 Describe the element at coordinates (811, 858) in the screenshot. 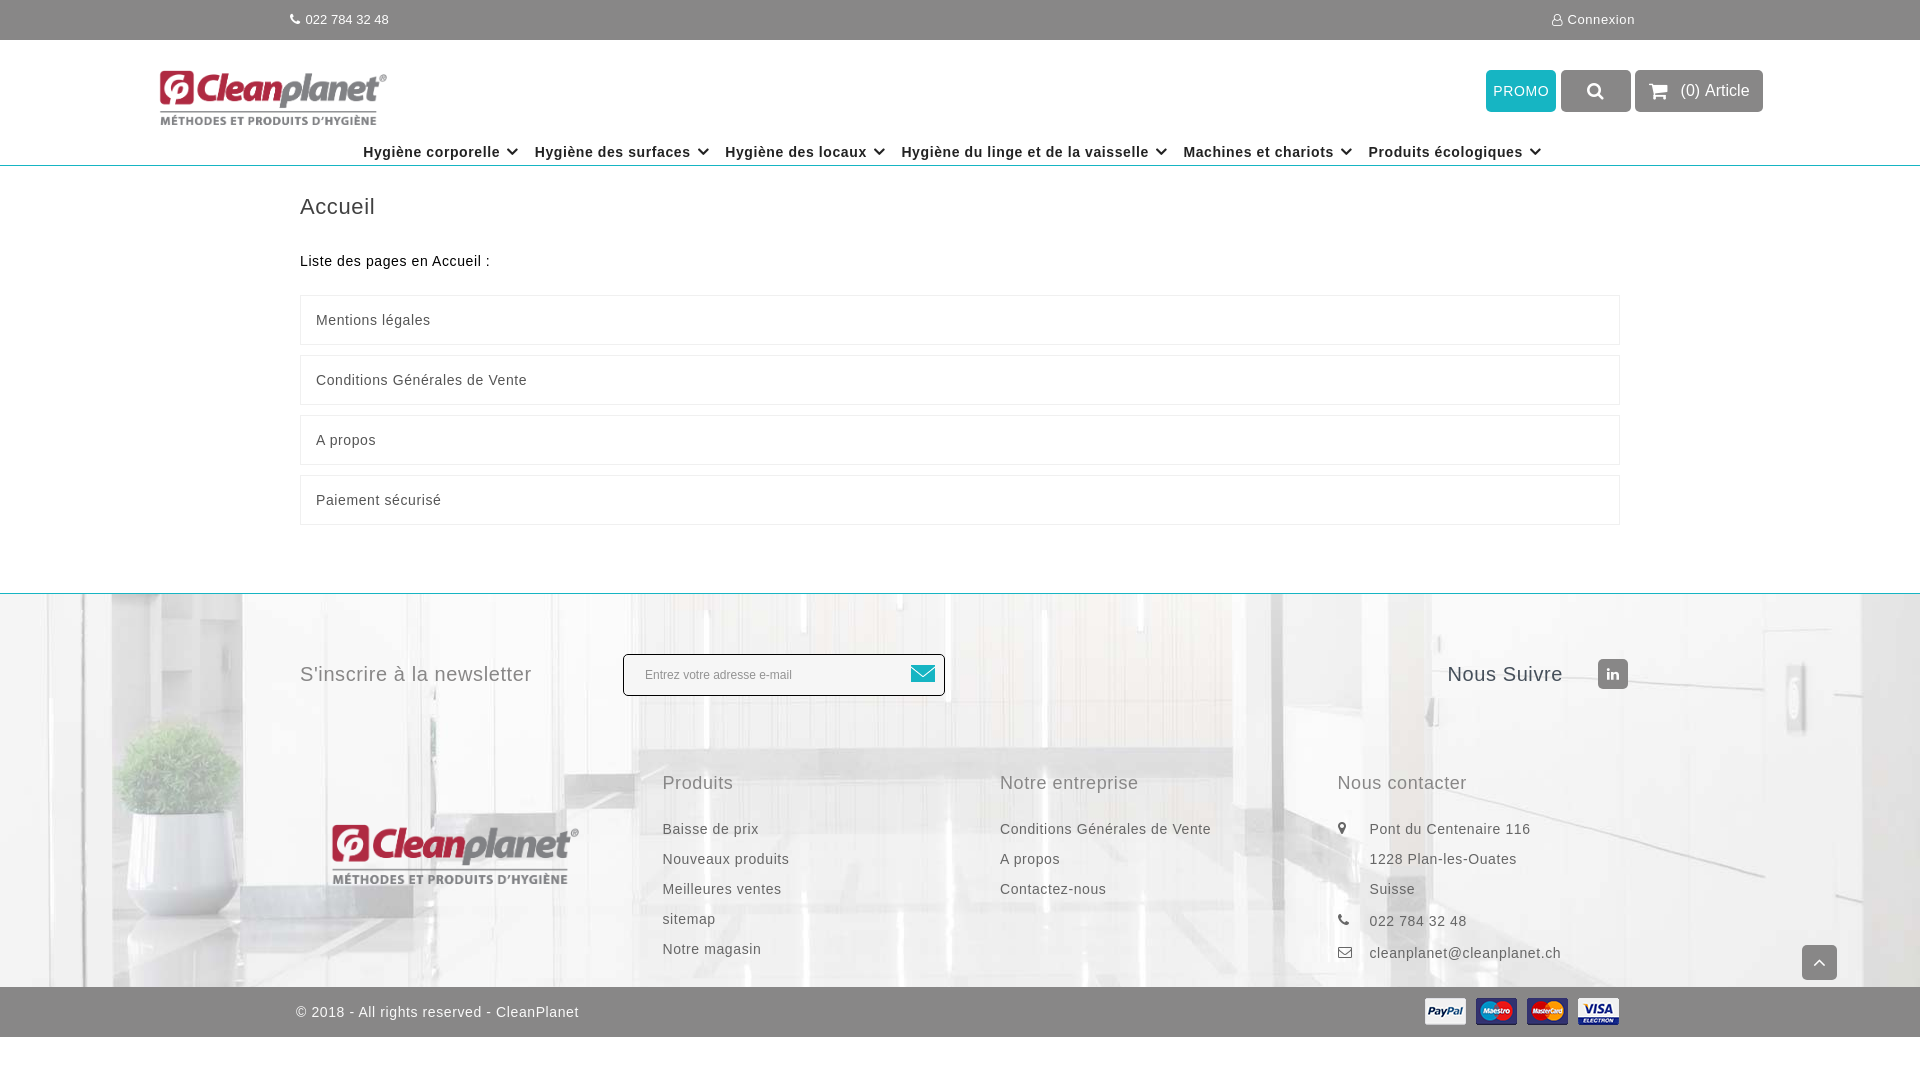

I see `Nouveaux produits` at that location.